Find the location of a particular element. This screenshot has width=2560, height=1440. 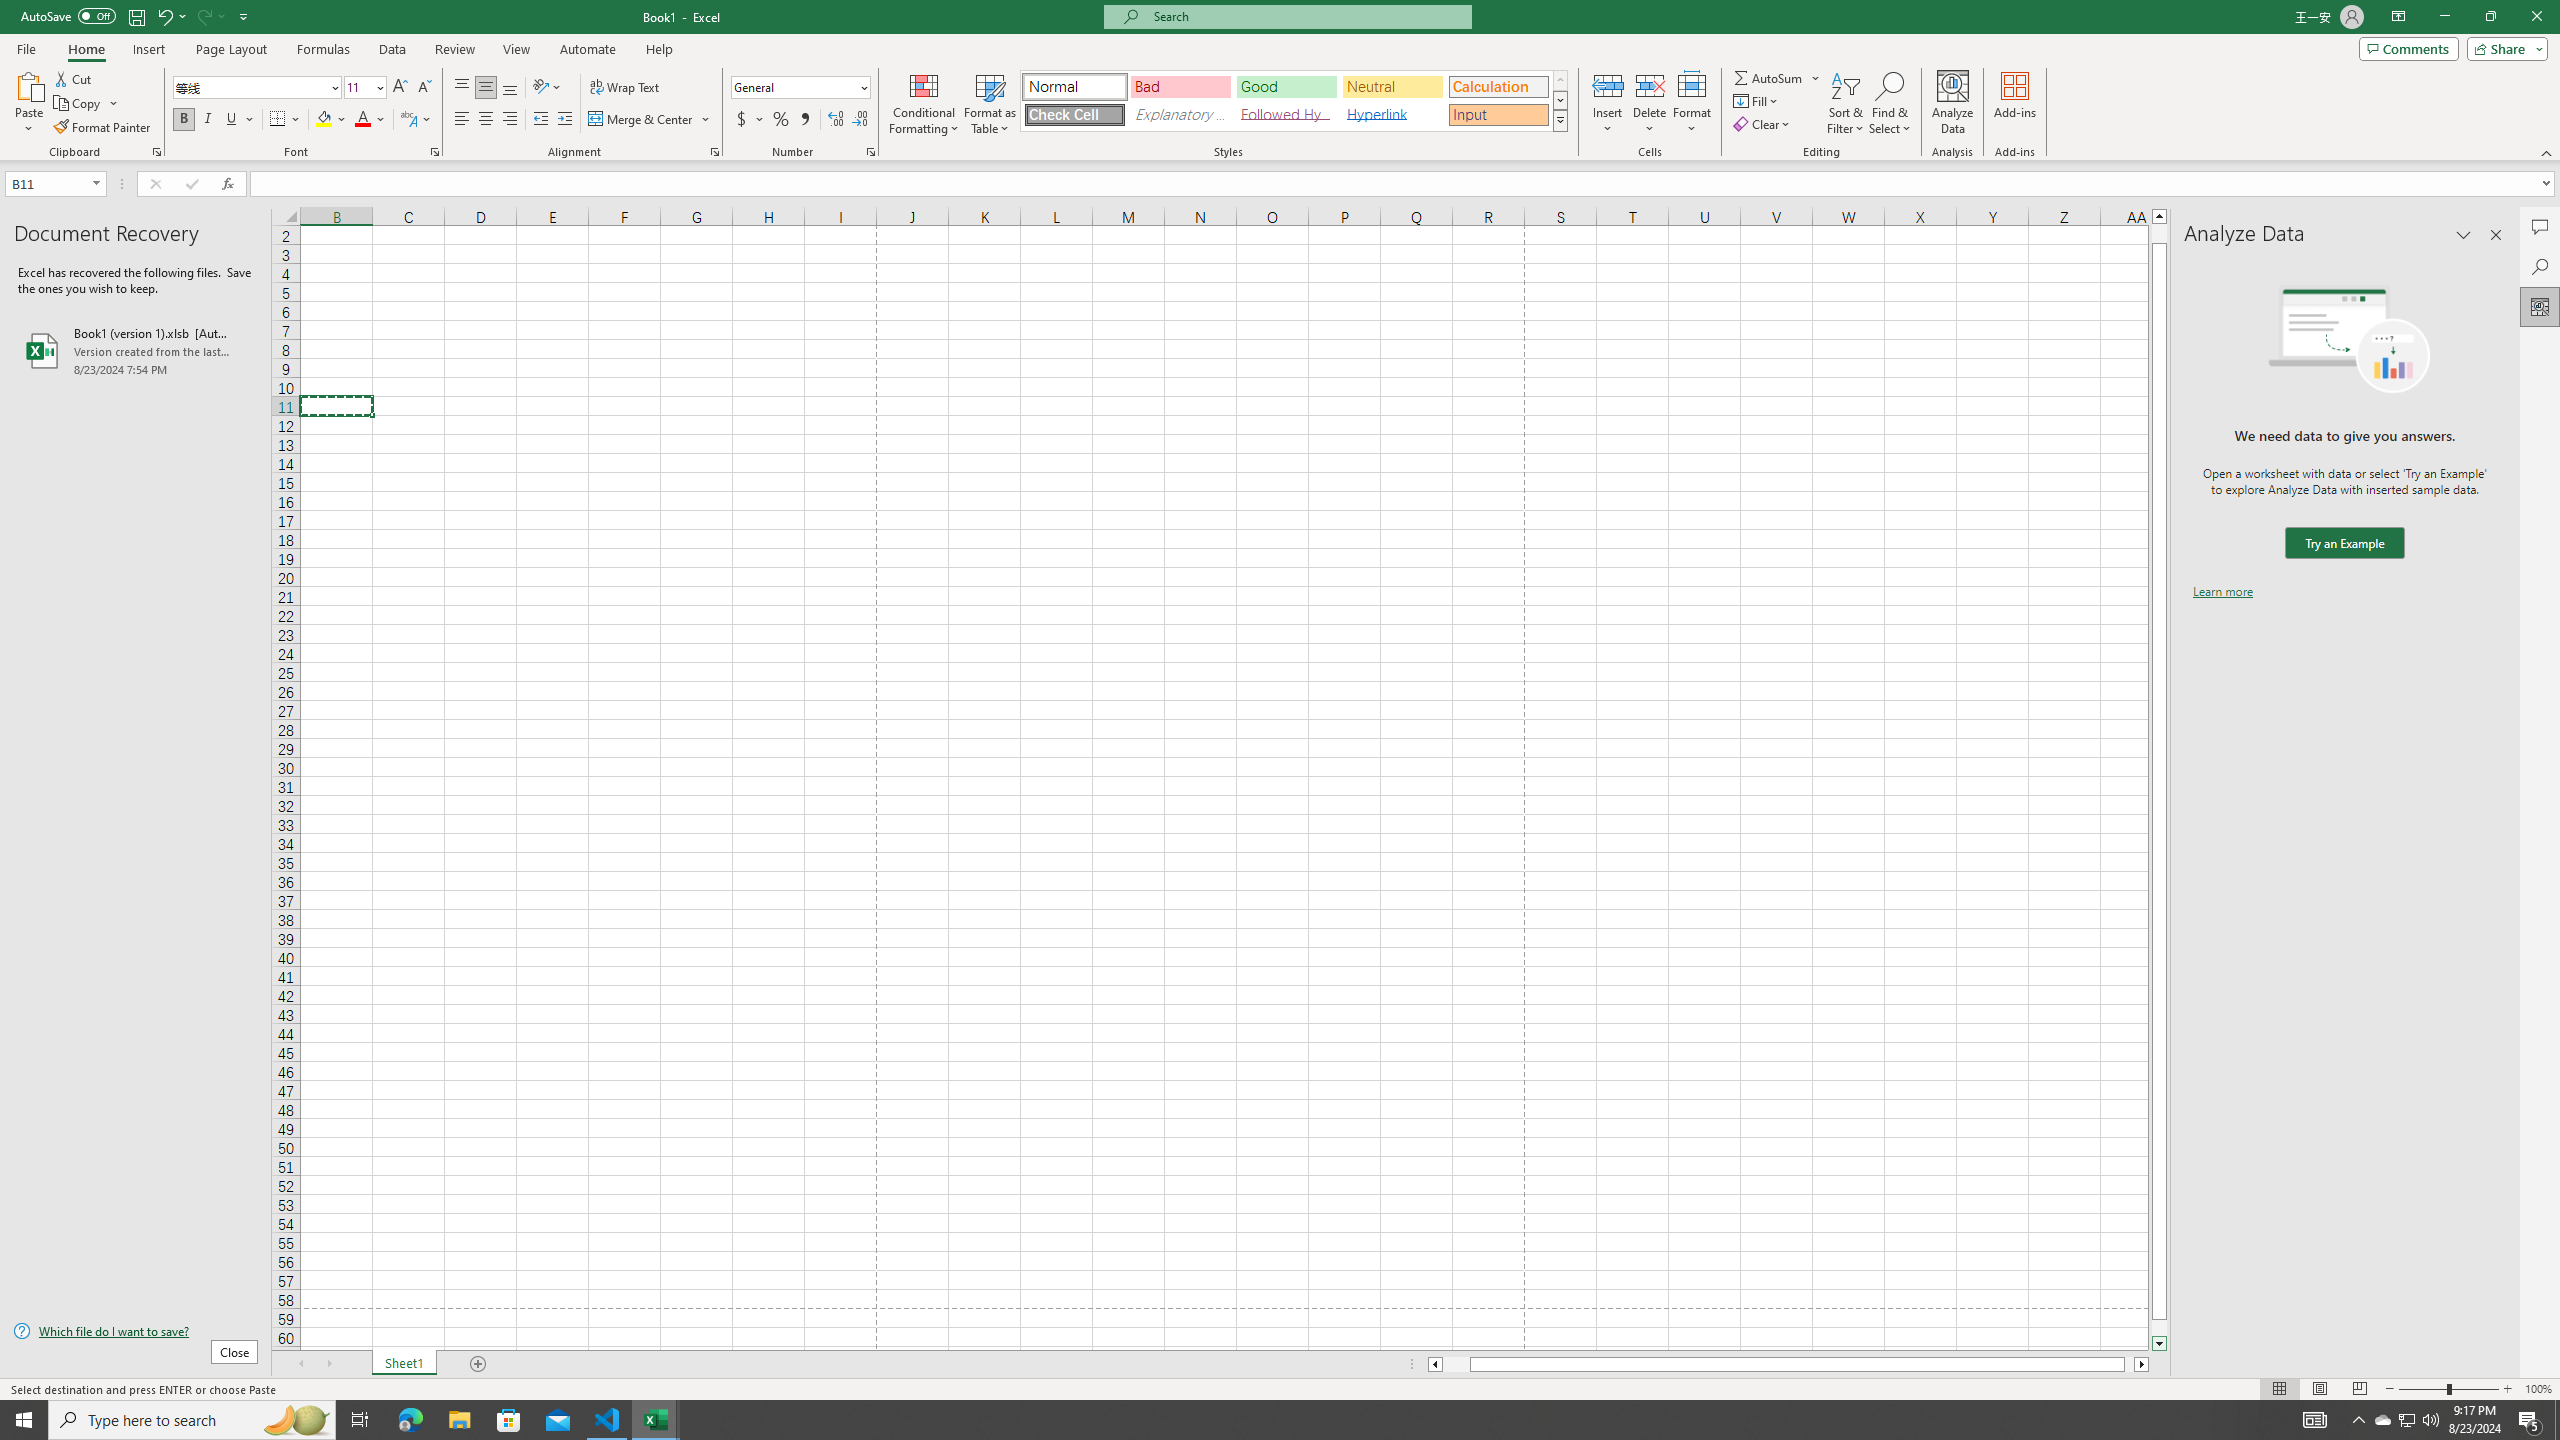

Align Right is located at coordinates (510, 120).